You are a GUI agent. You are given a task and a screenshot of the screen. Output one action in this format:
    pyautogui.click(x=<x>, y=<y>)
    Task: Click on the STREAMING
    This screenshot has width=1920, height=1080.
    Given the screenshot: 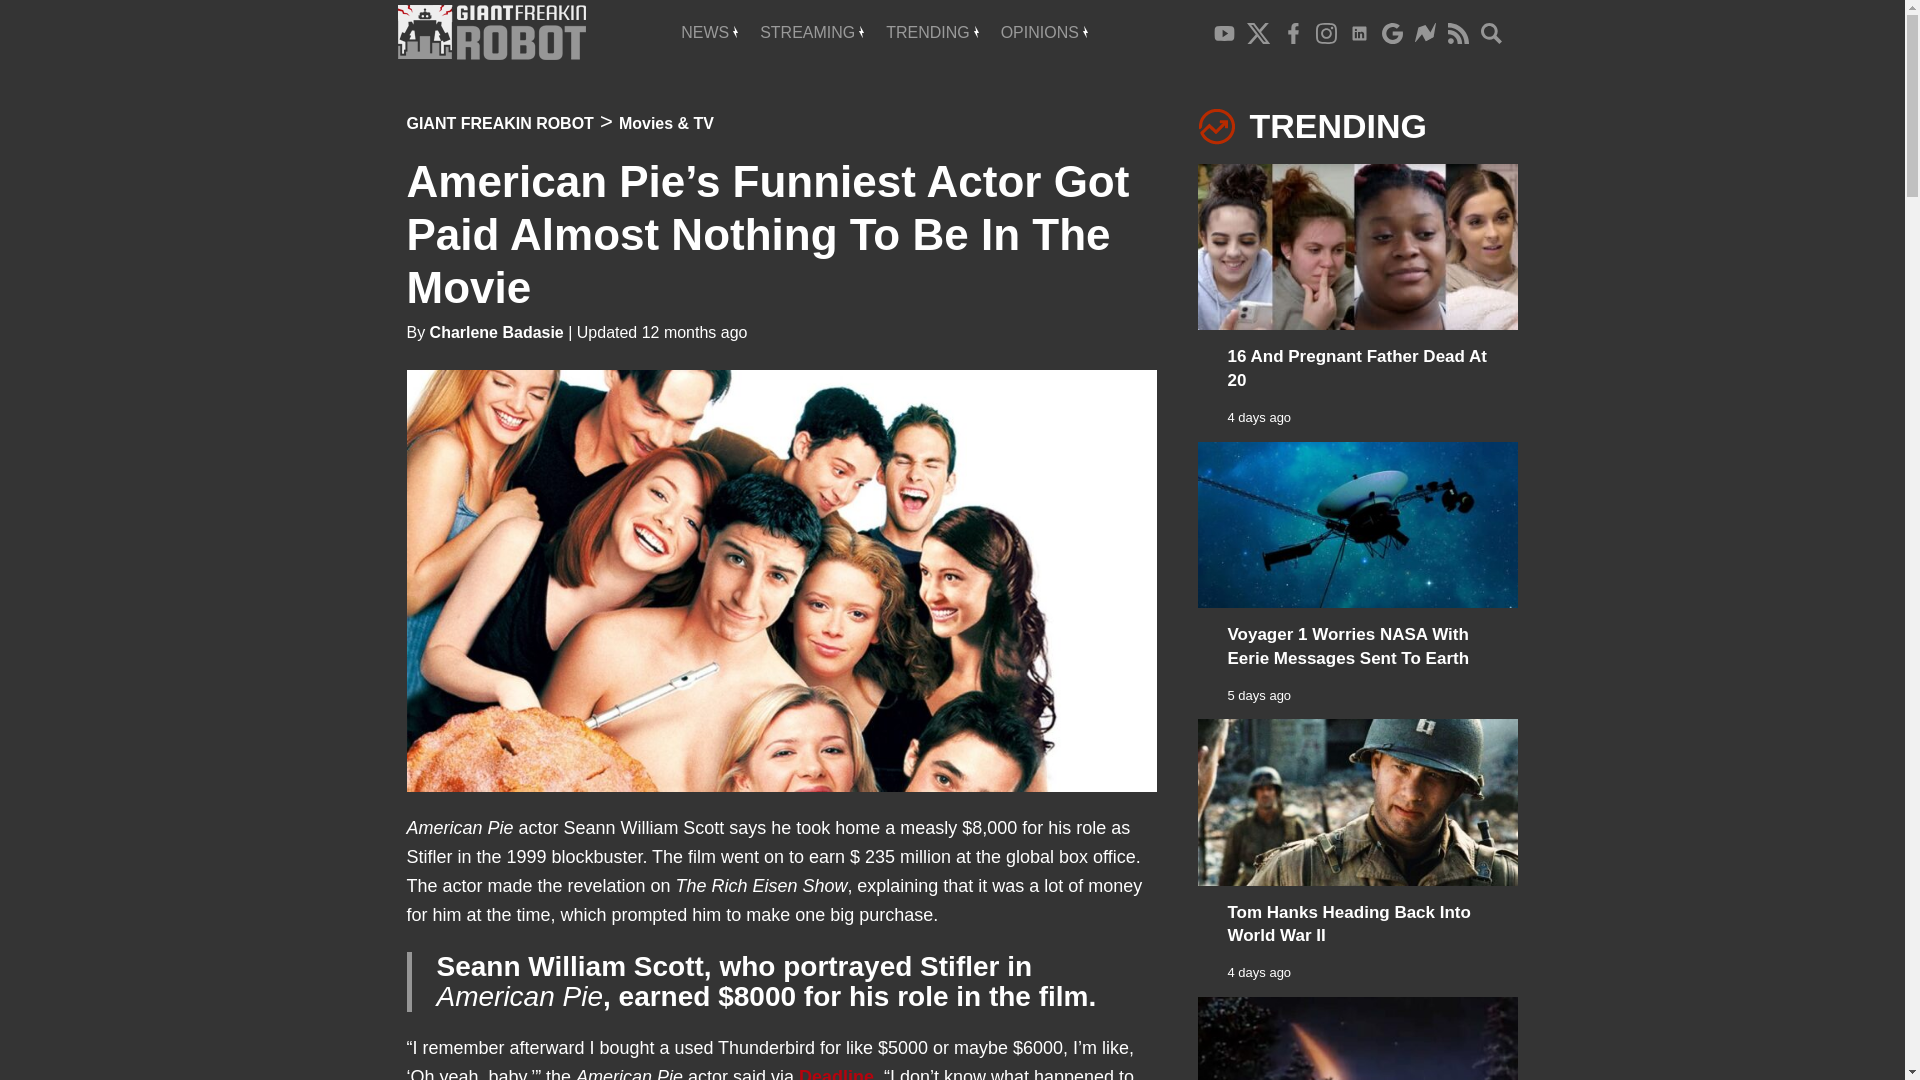 What is the action you would take?
    pyautogui.click(x=812, y=32)
    